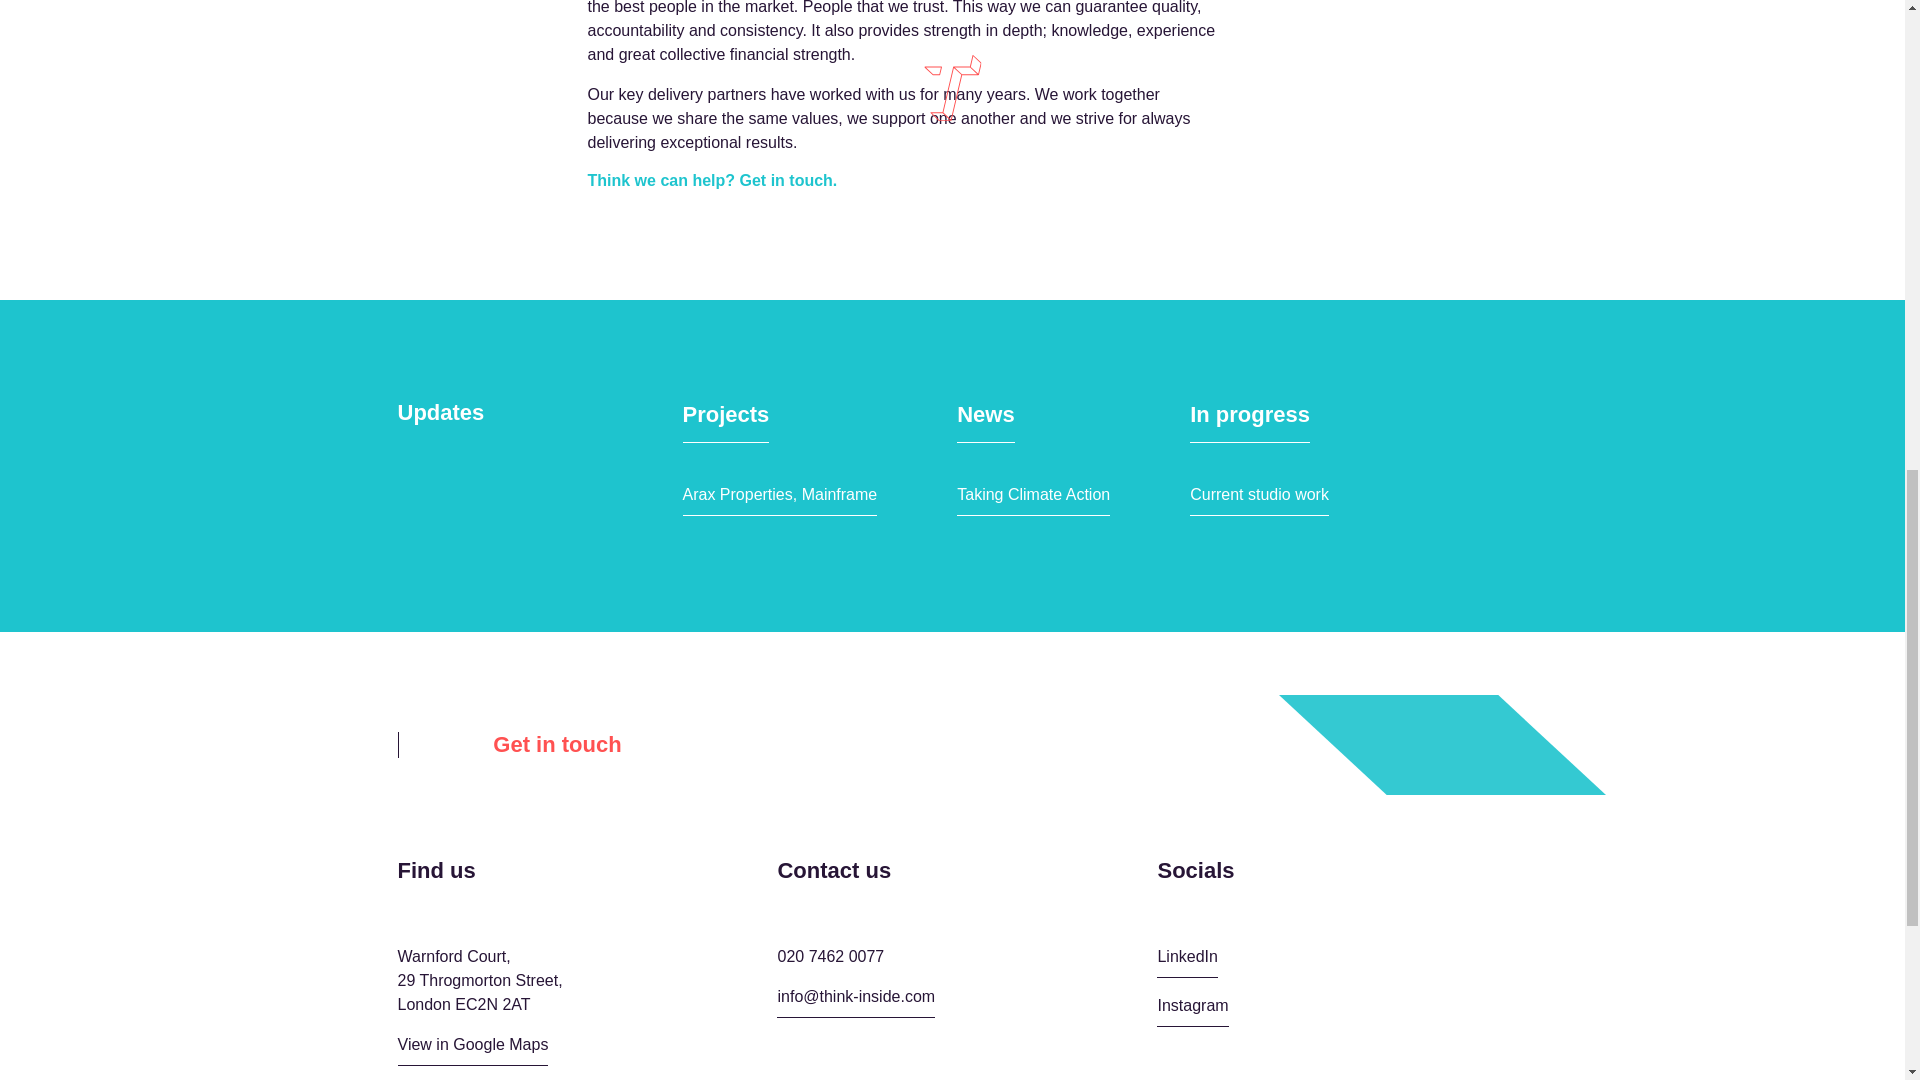  What do you see at coordinates (779, 499) in the screenshot?
I see `Arax Properties, Mainframe` at bounding box center [779, 499].